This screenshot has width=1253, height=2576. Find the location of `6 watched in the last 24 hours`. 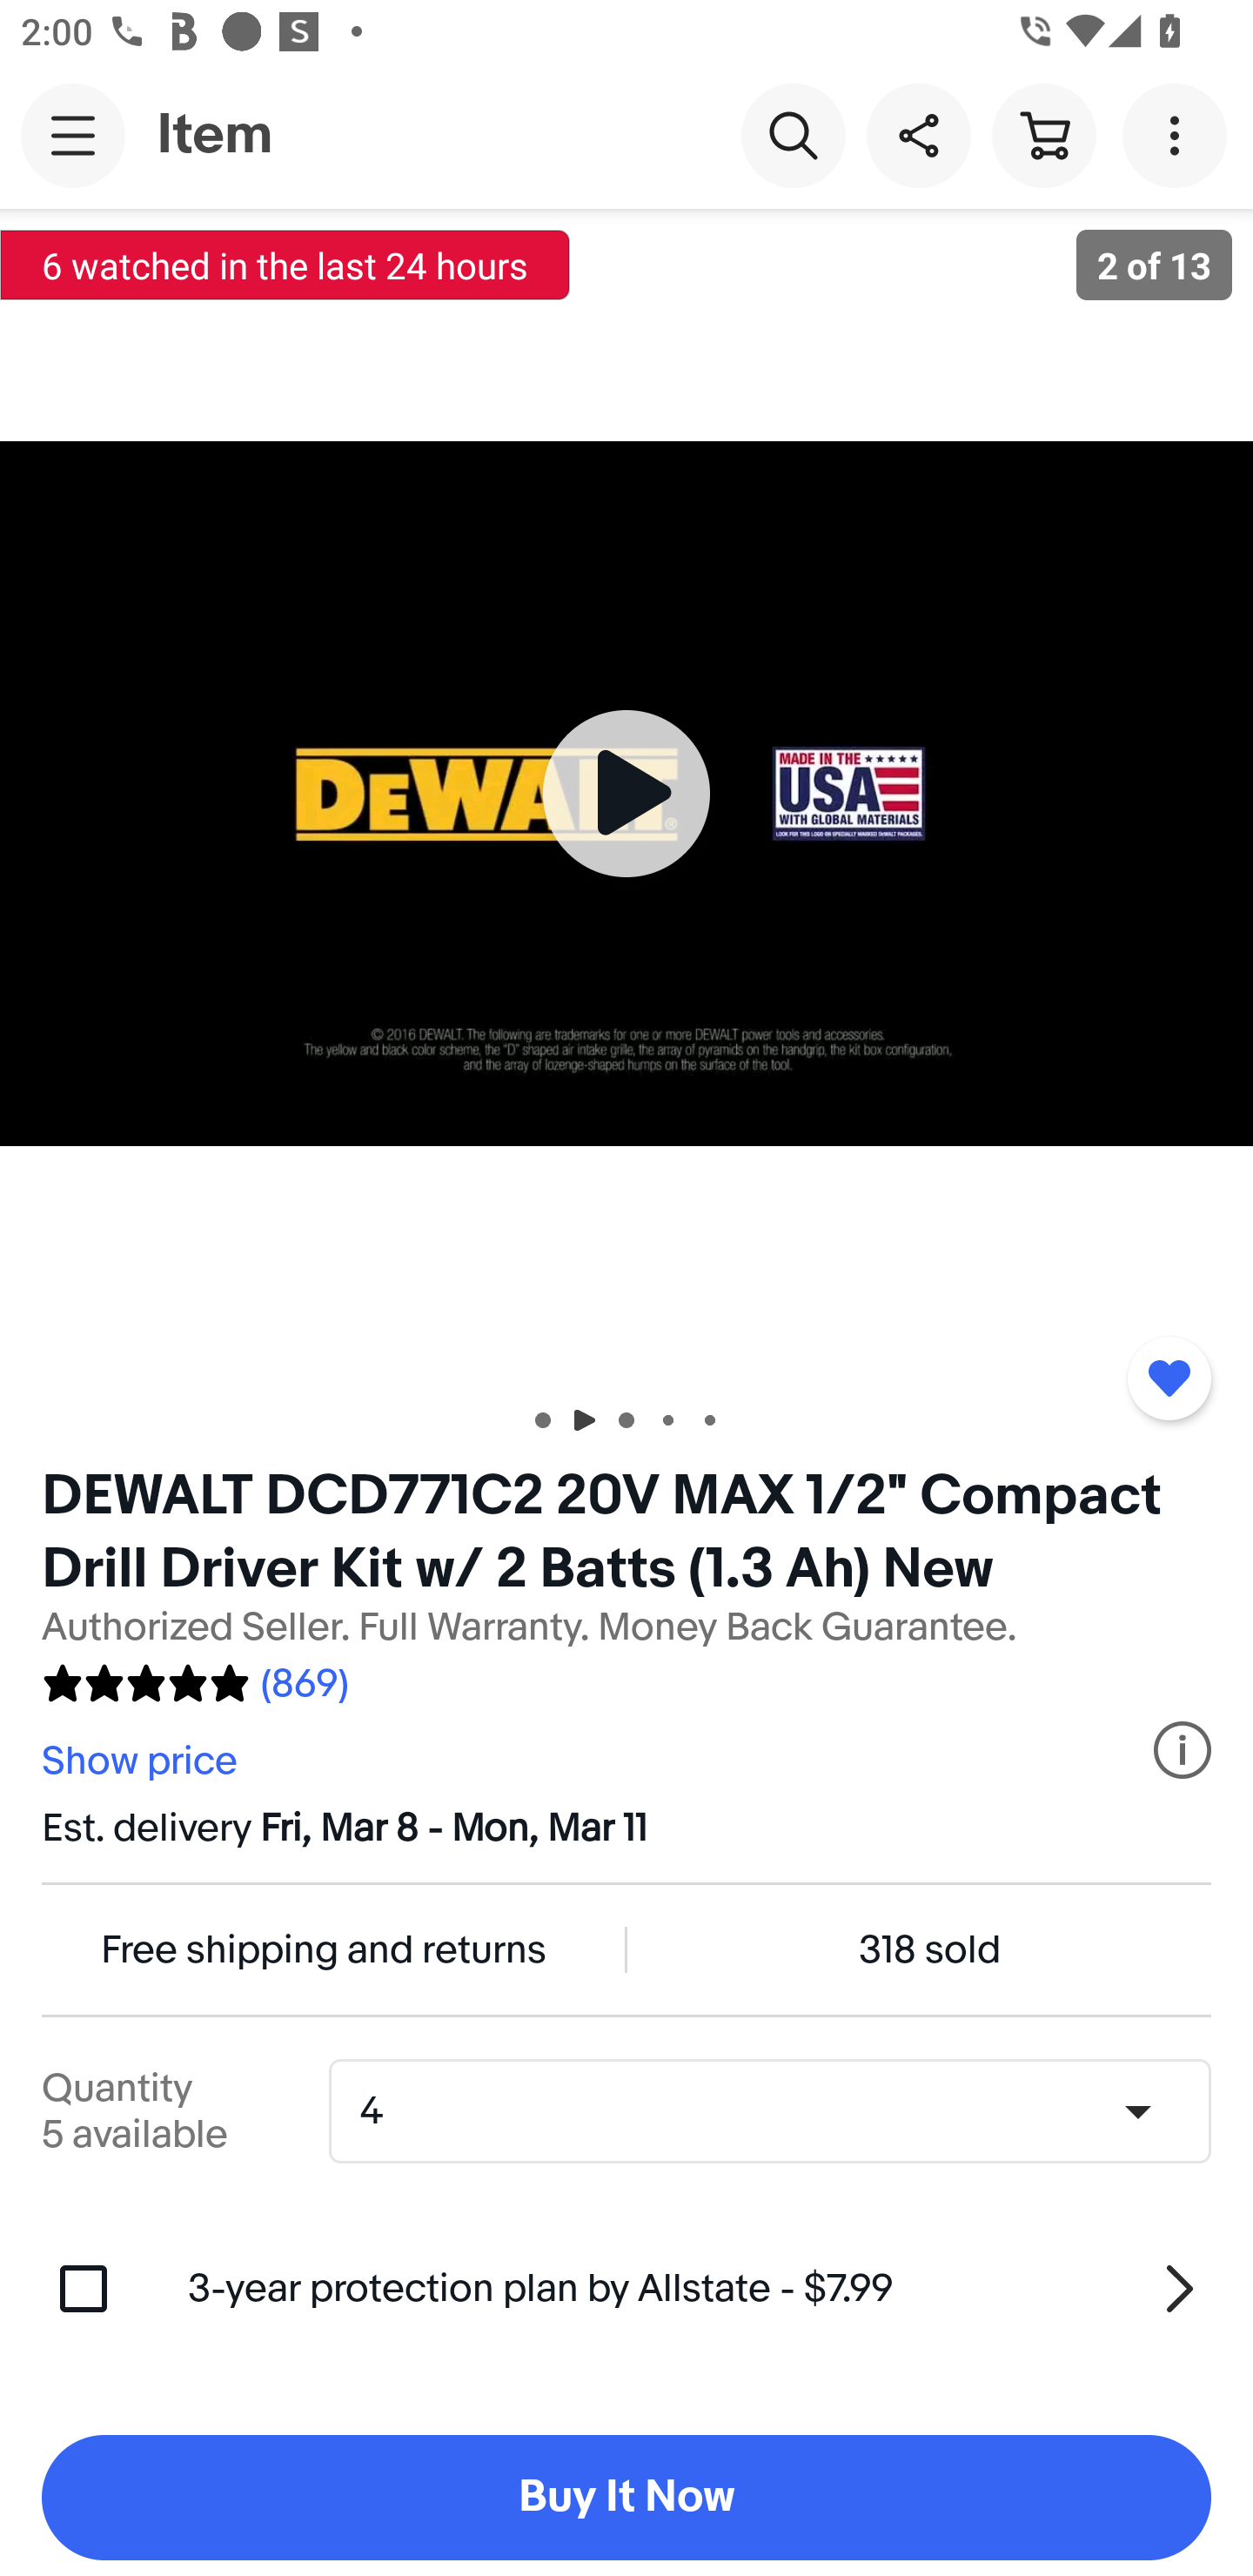

6 watched in the last 24 hours is located at coordinates (285, 265).